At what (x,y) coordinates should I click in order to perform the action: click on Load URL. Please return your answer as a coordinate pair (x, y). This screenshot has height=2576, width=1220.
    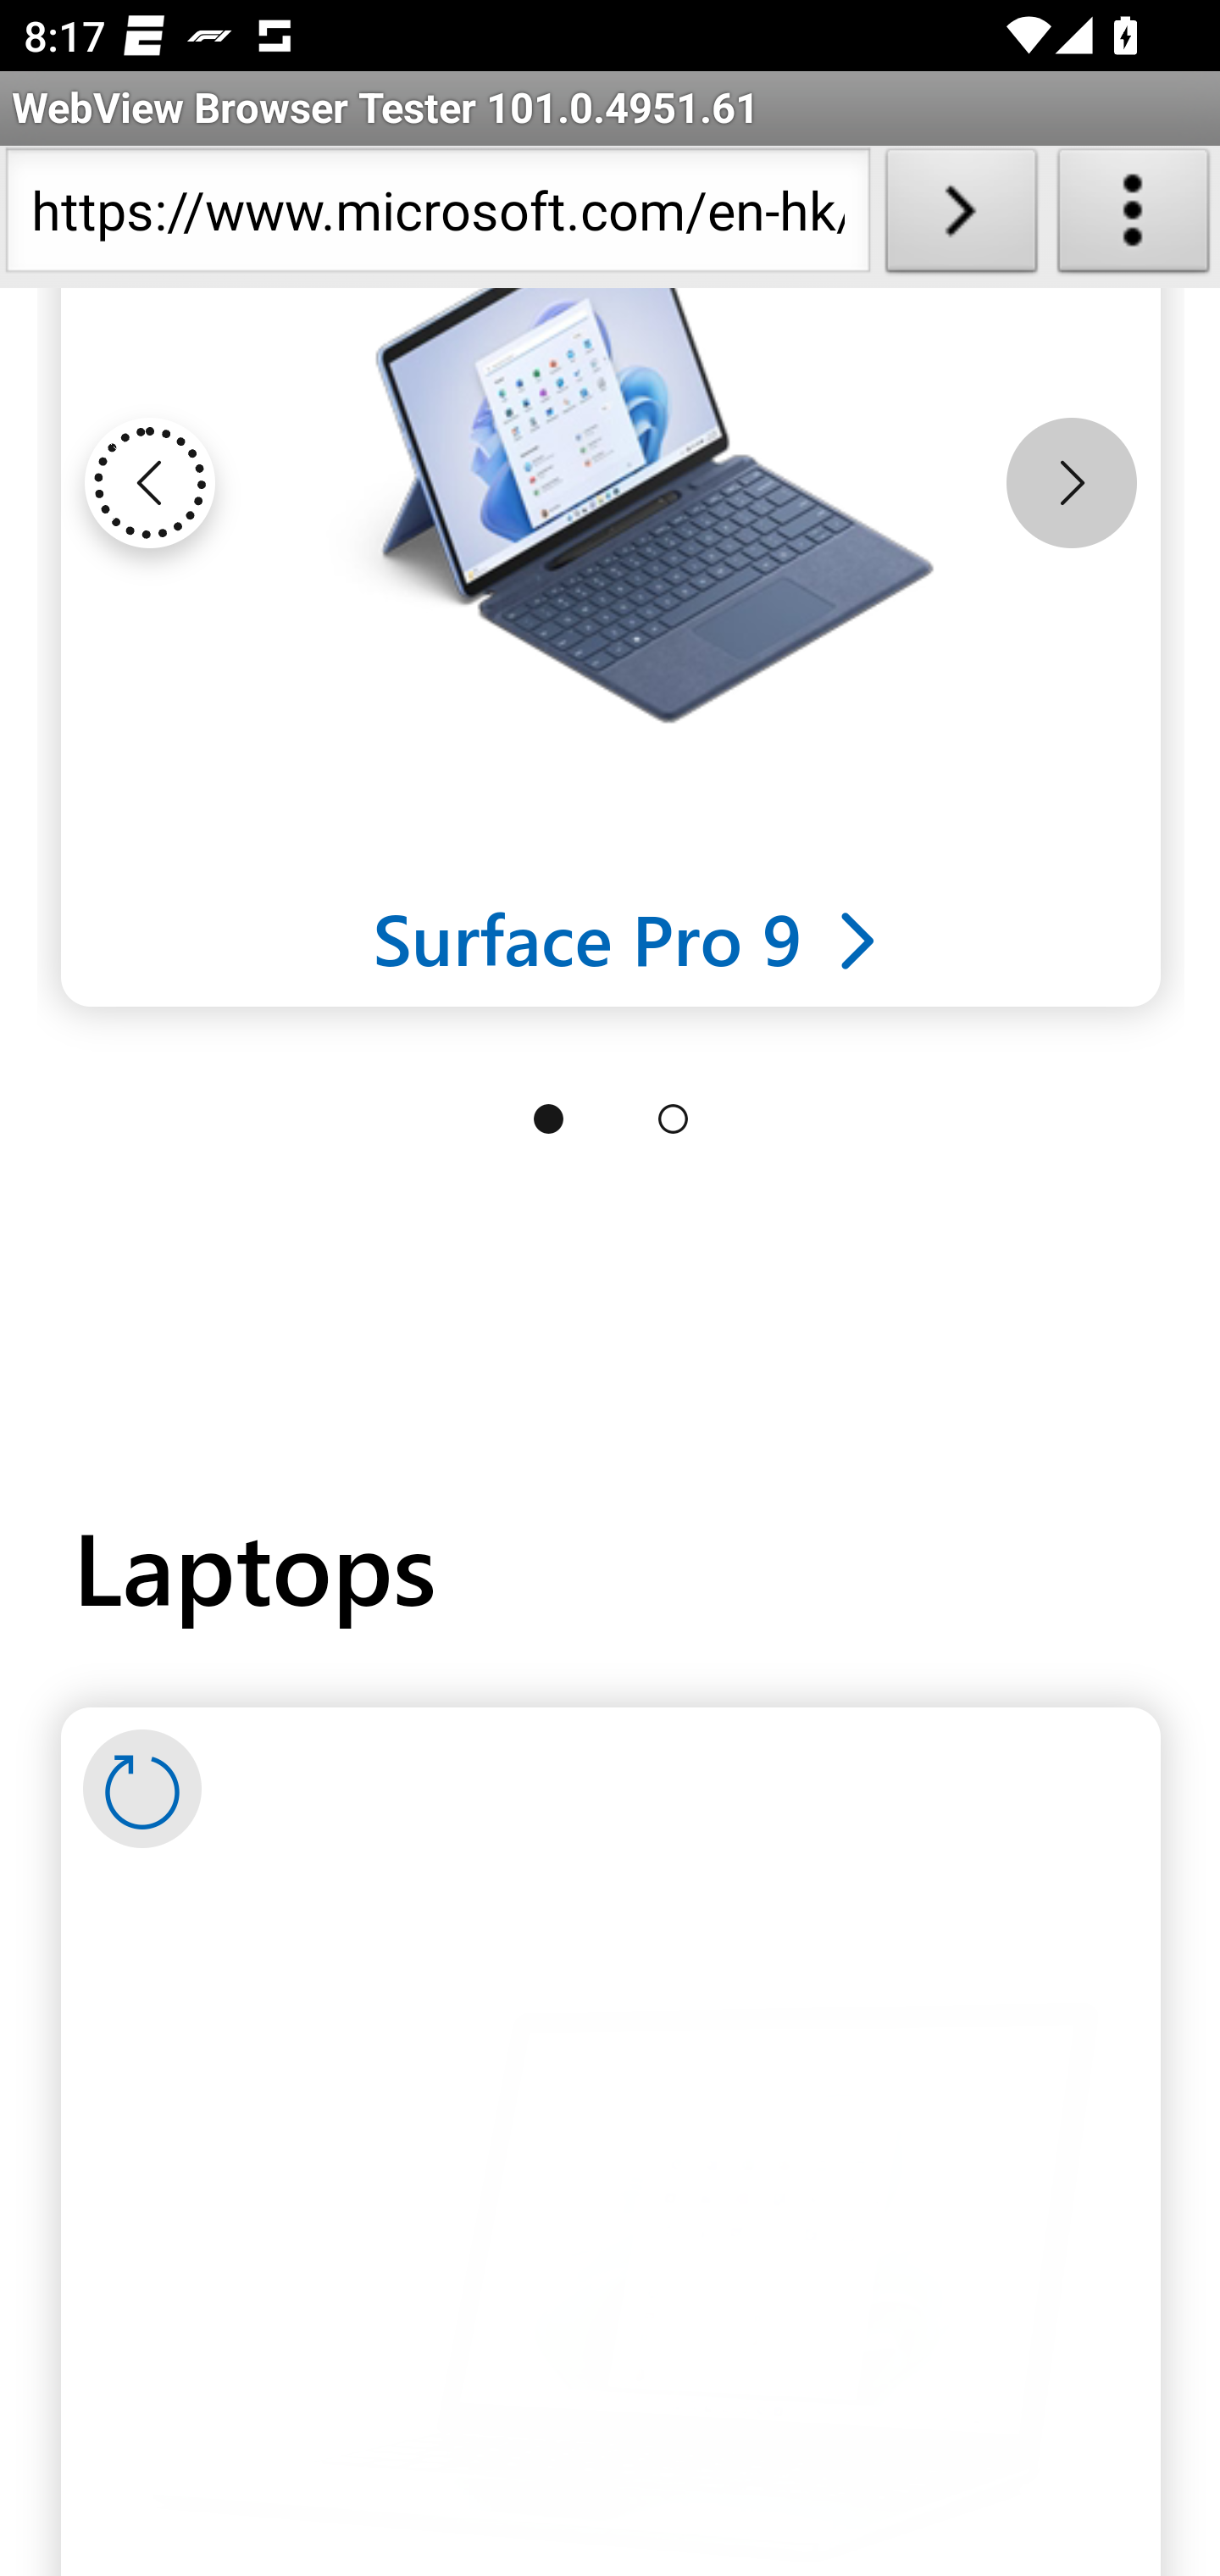
    Looking at the image, I should click on (961, 217).